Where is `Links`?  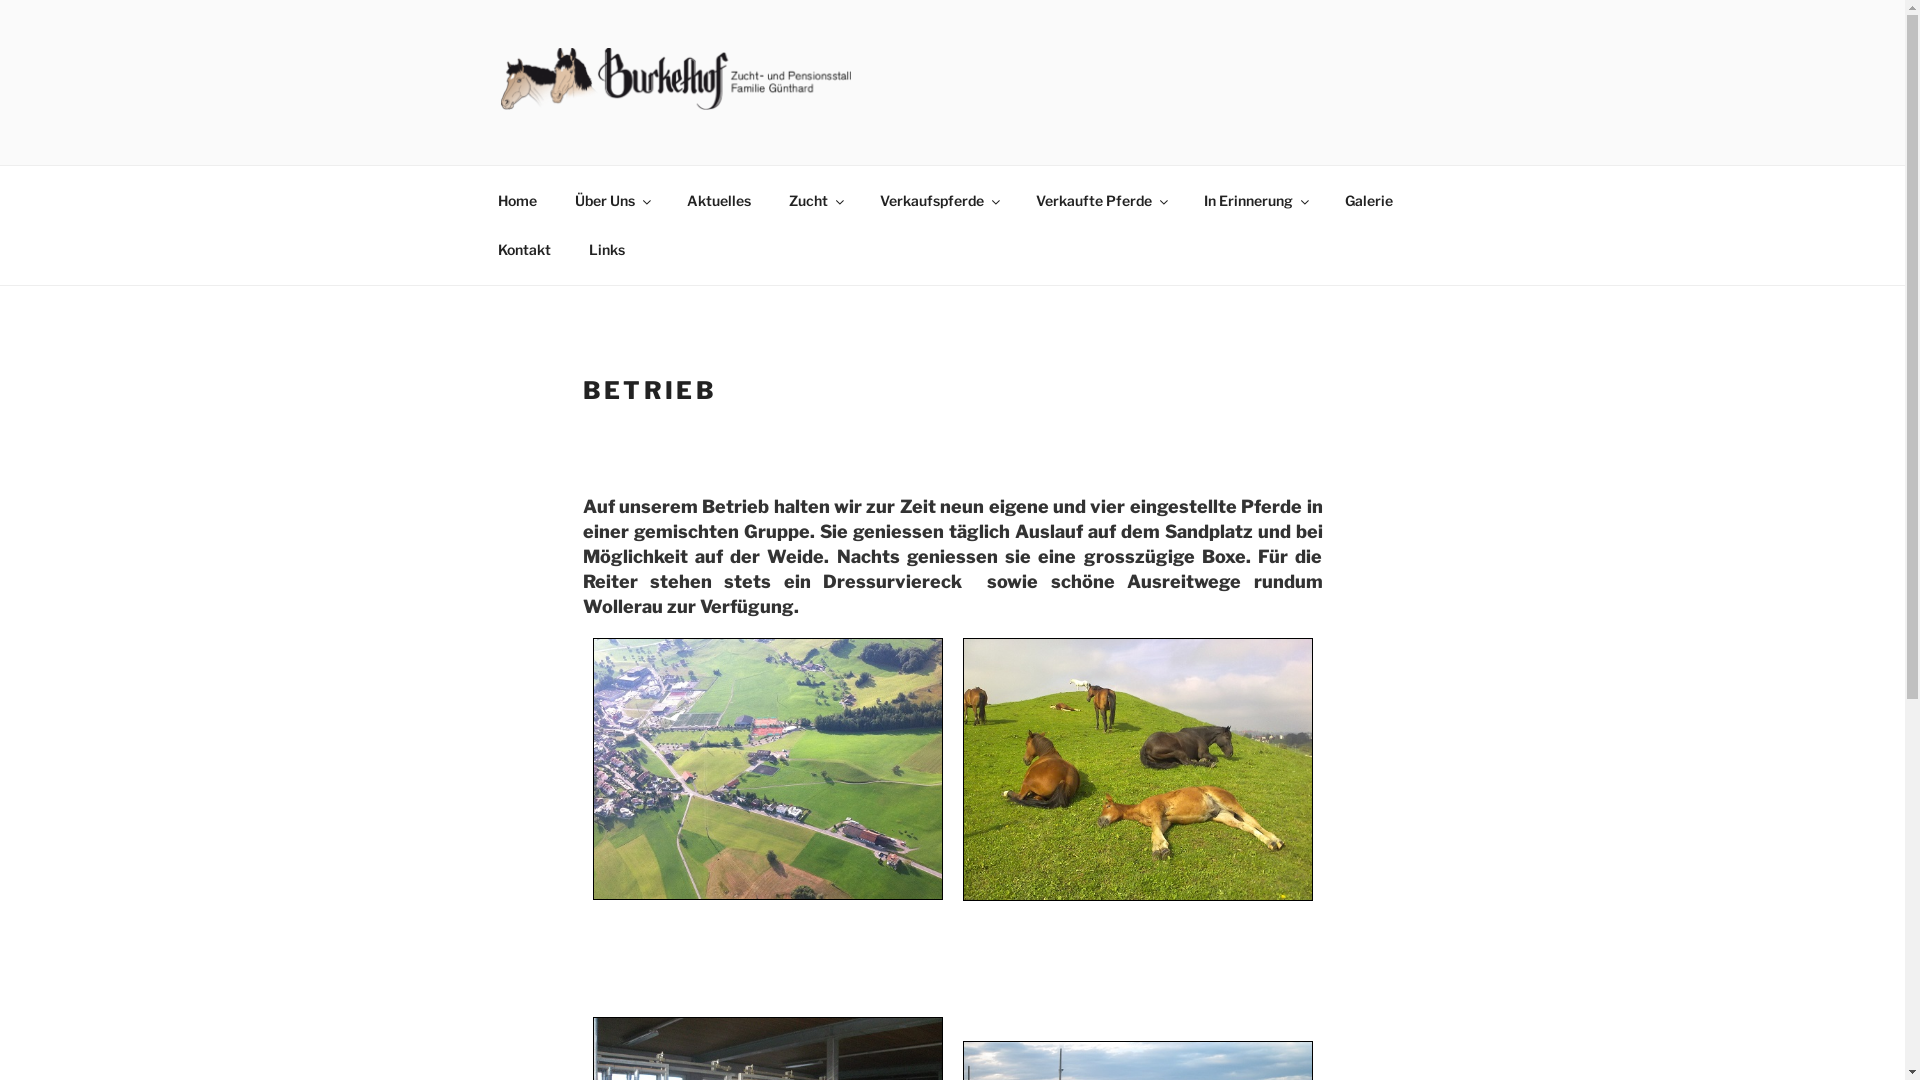
Links is located at coordinates (608, 250).